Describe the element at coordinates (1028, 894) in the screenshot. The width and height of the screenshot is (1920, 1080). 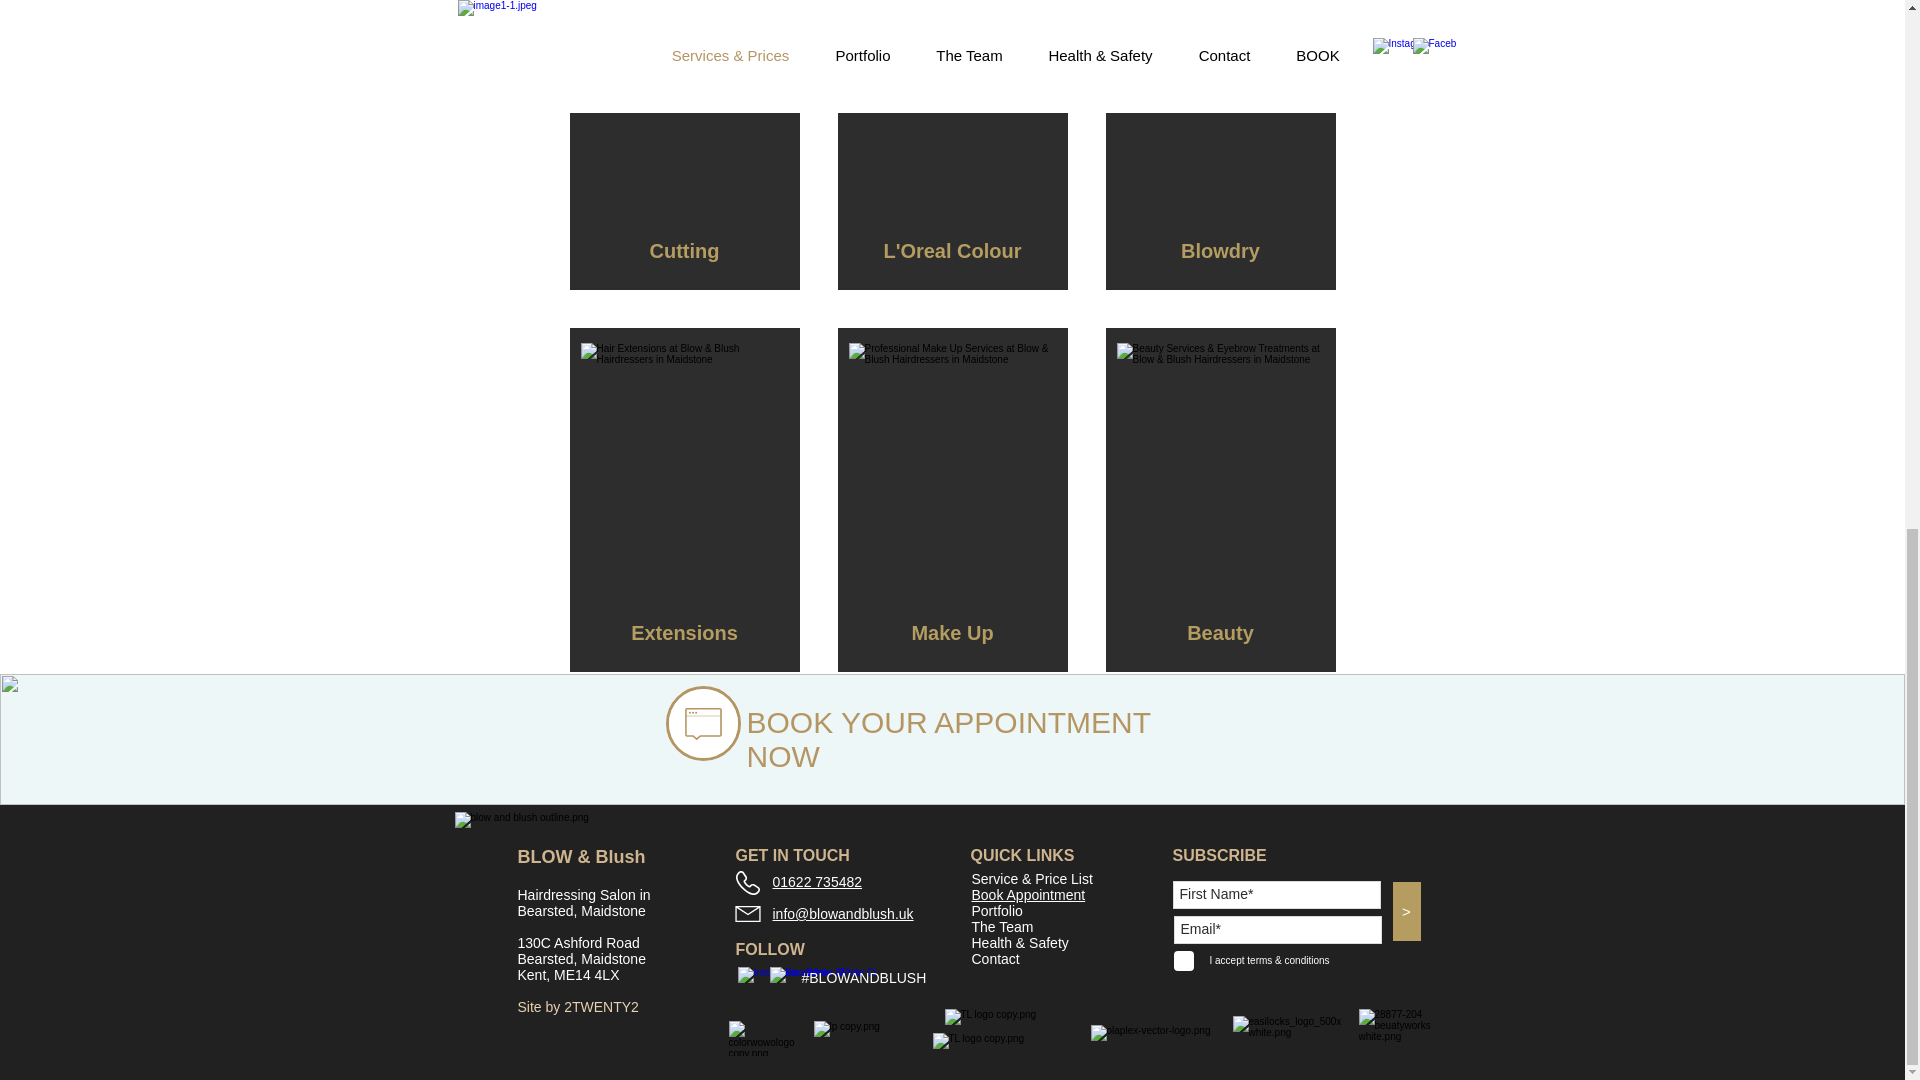
I see `Book Appointment` at that location.